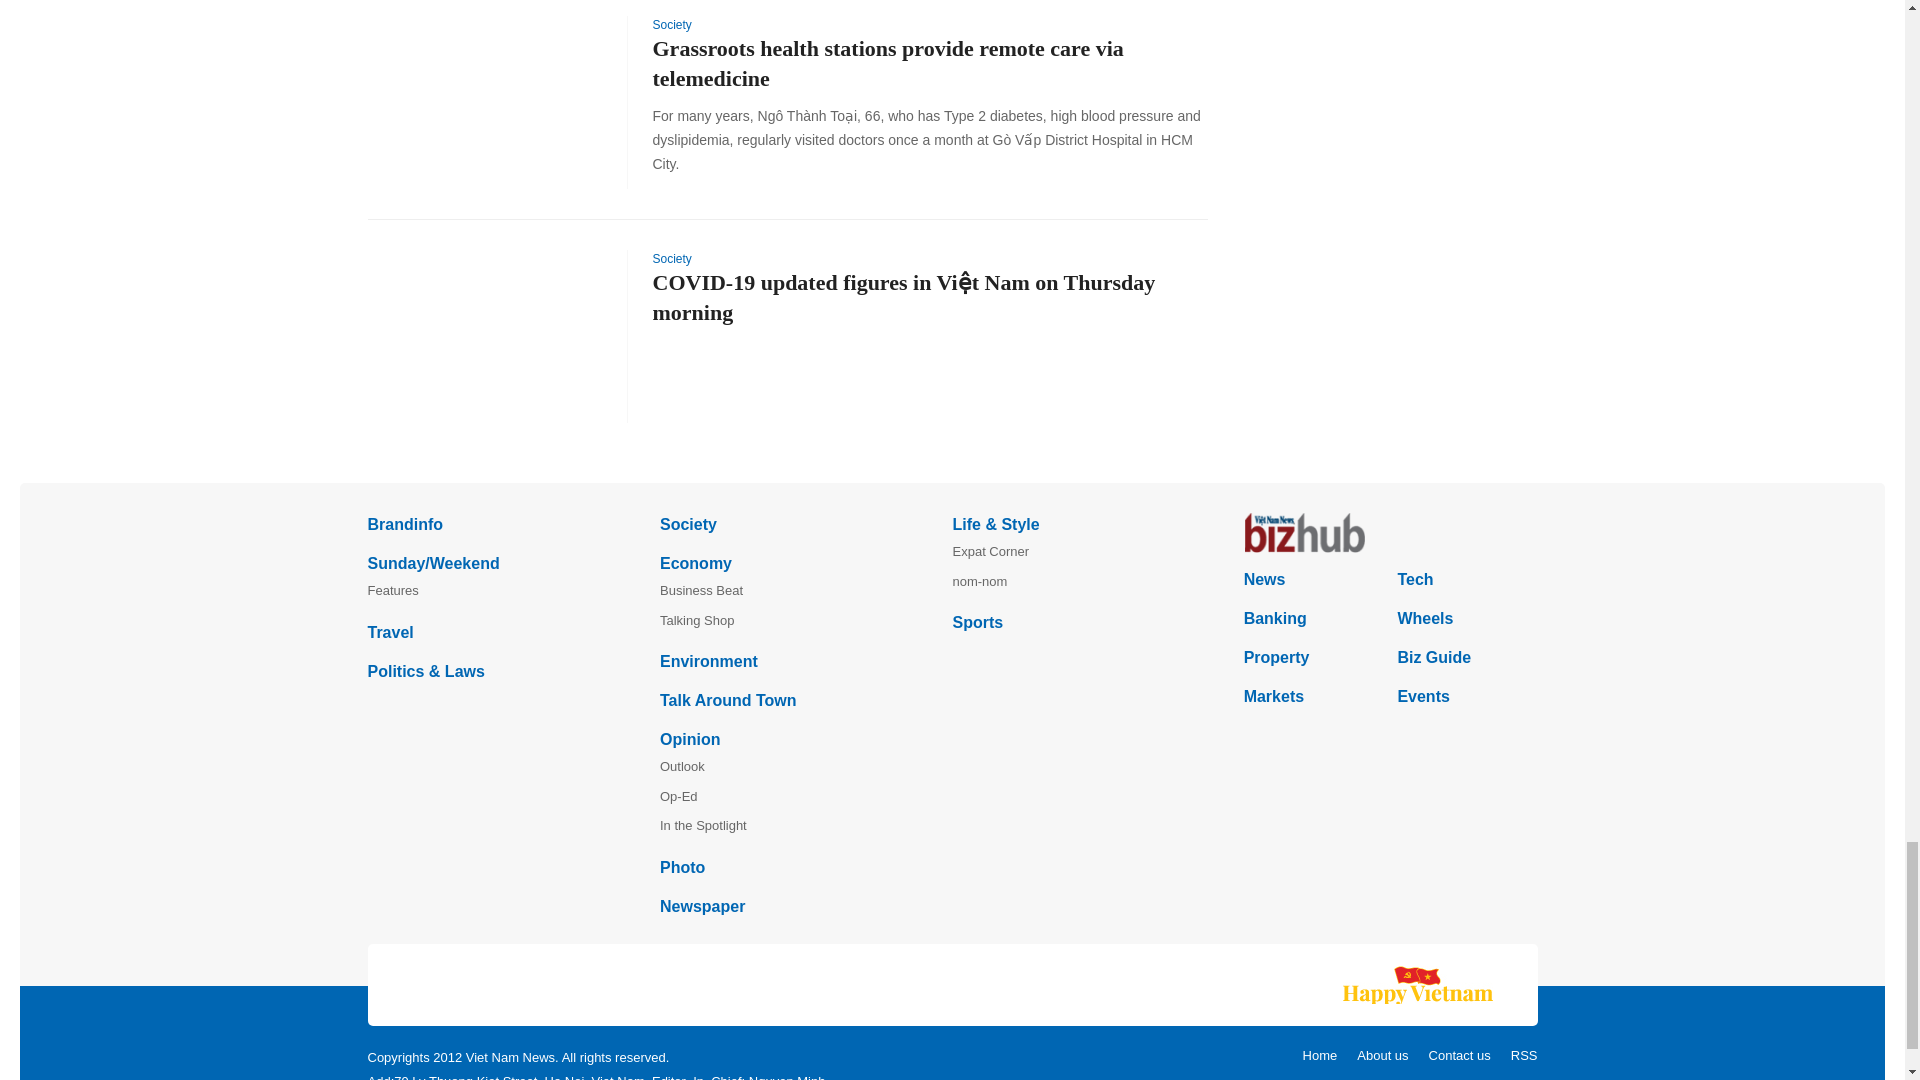  I want to click on bizhub, so click(1390, 532).